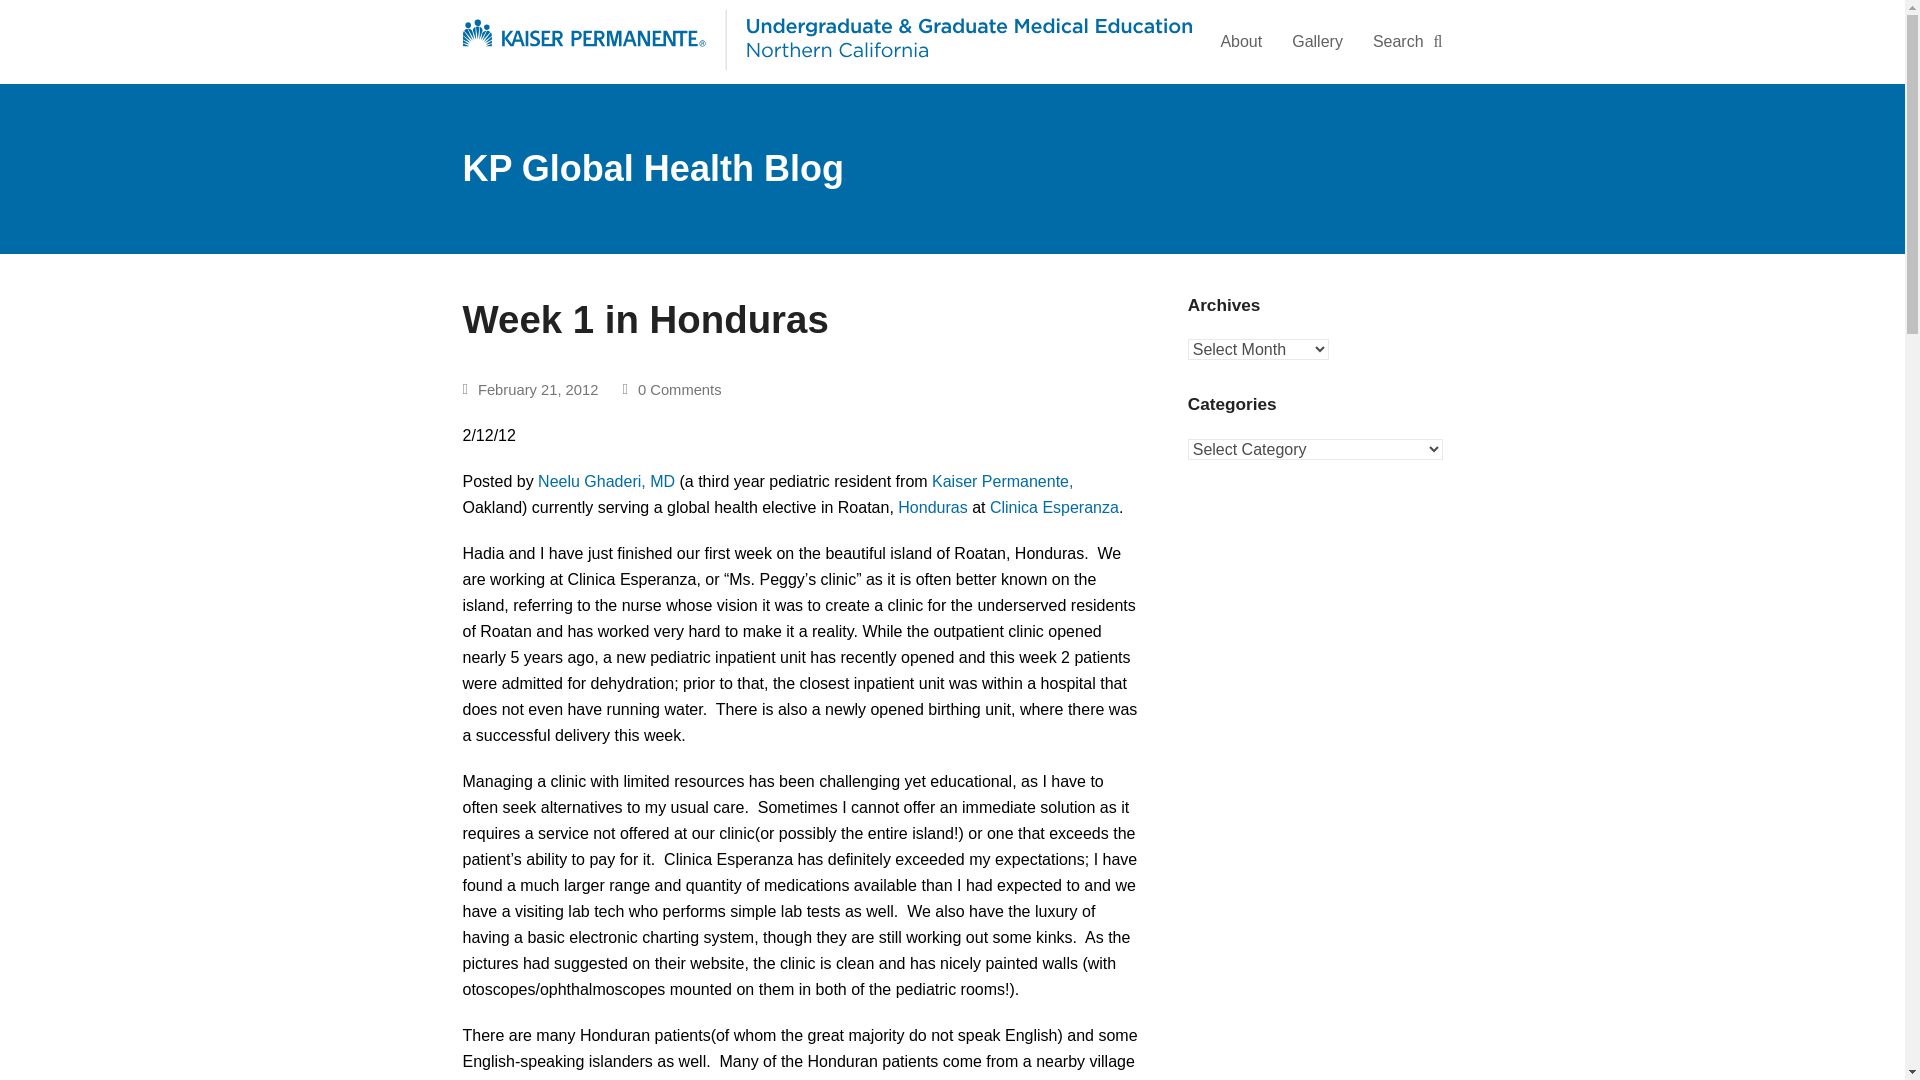  What do you see at coordinates (1002, 482) in the screenshot?
I see `Kaiser Permanente,` at bounding box center [1002, 482].